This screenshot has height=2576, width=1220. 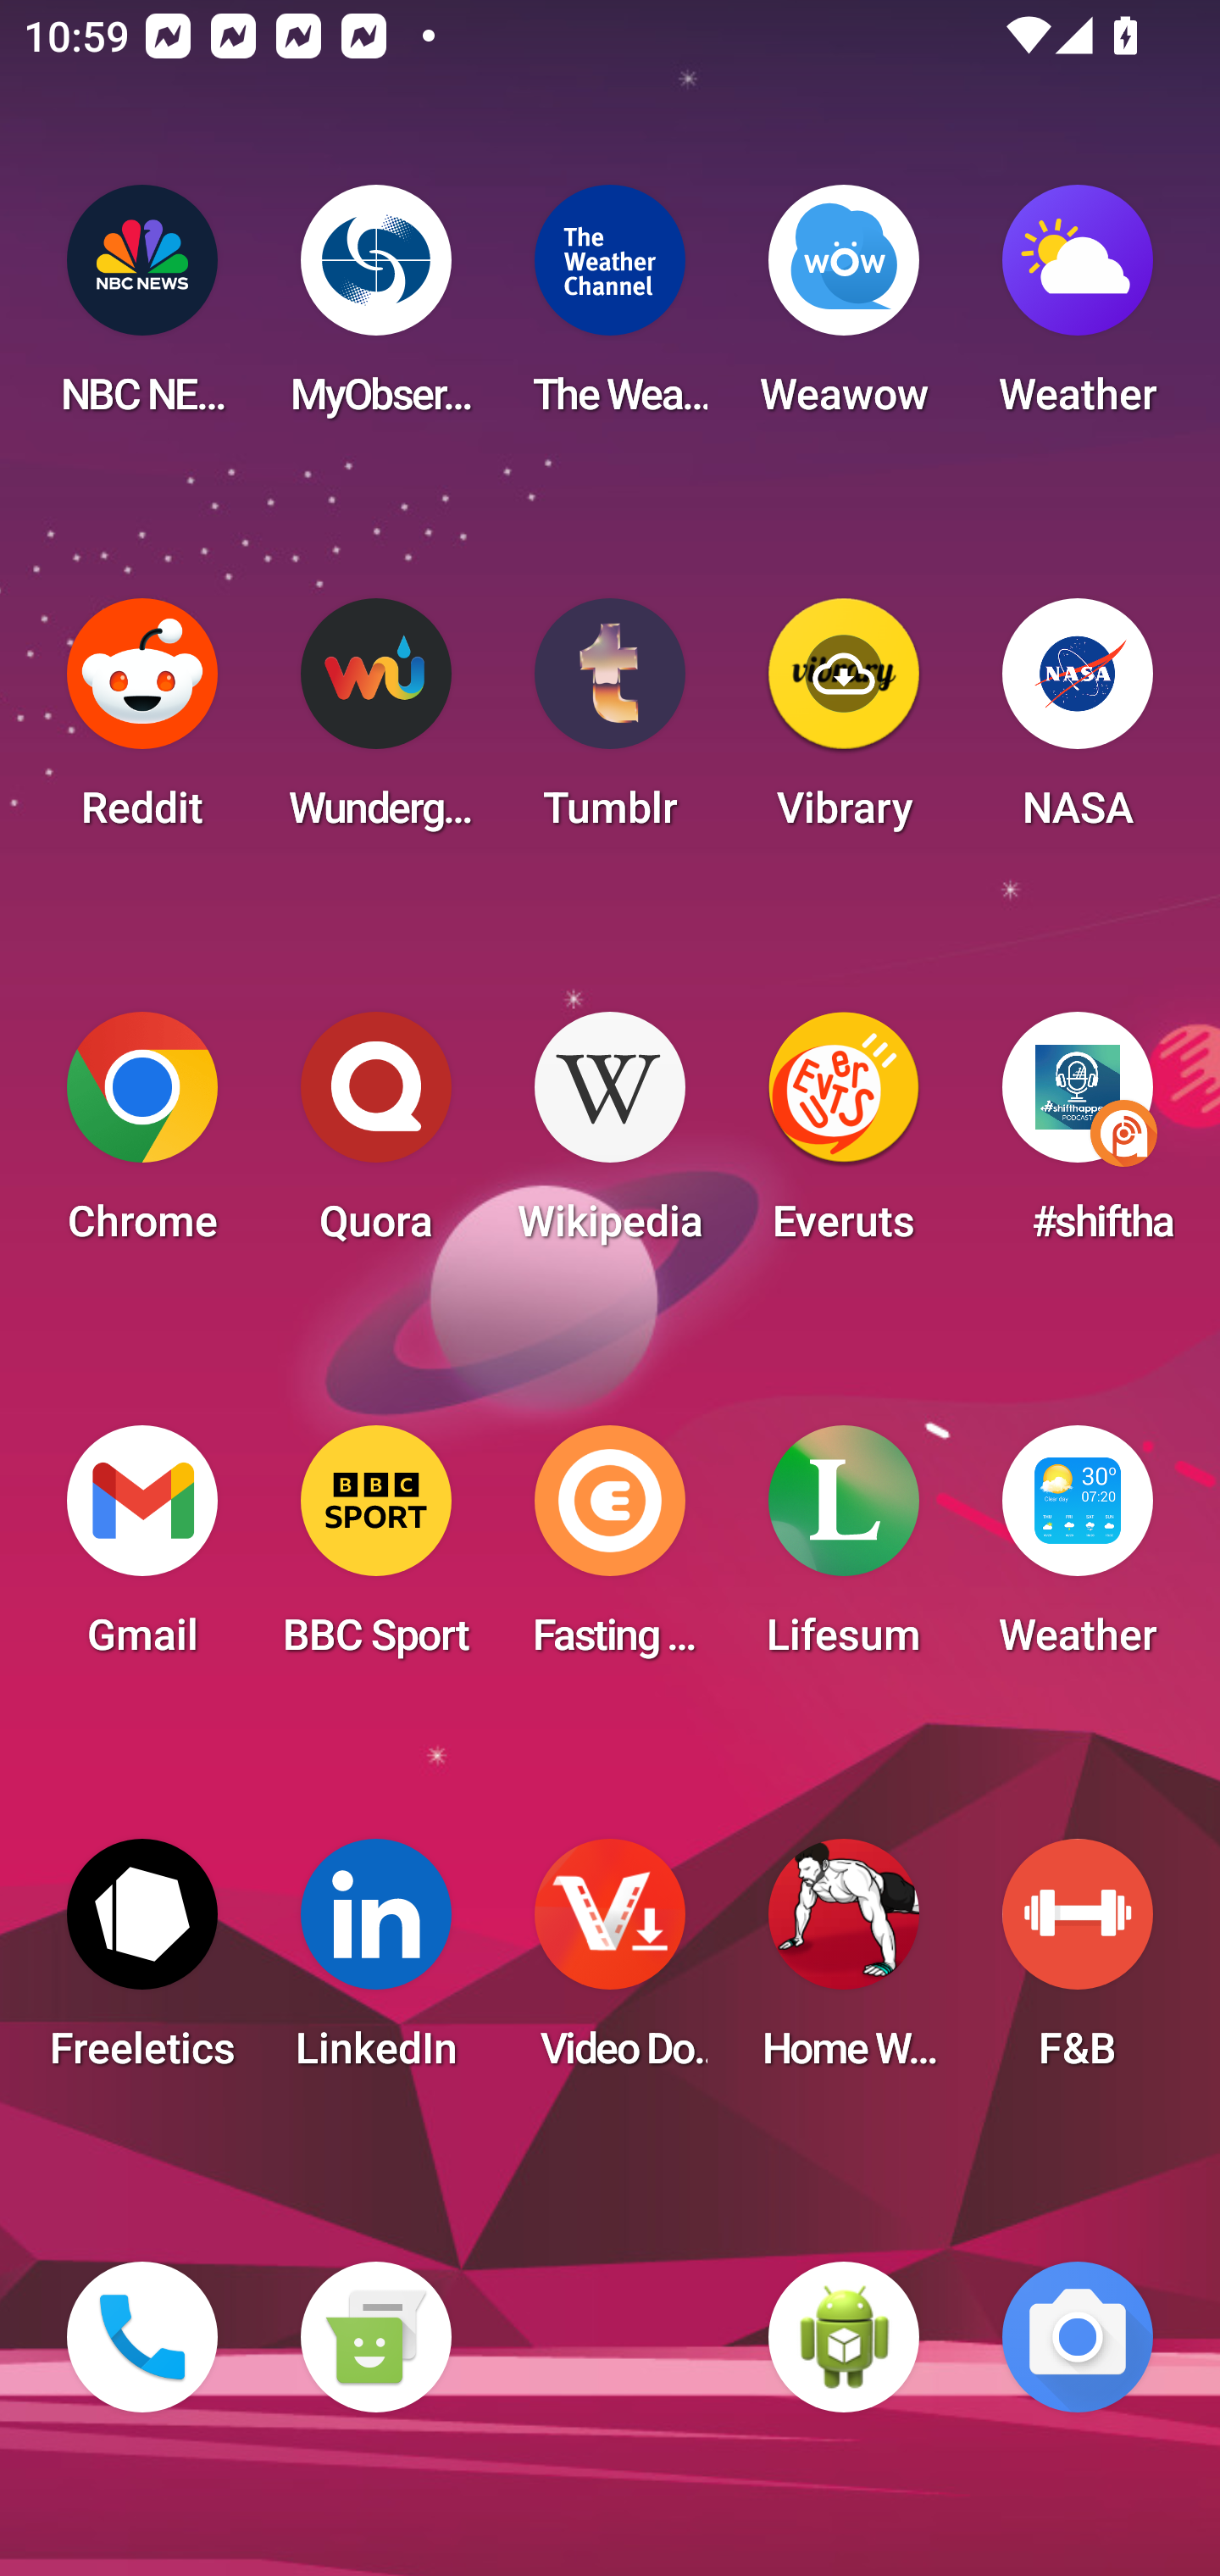 I want to click on Tumblr, so click(x=610, y=724).